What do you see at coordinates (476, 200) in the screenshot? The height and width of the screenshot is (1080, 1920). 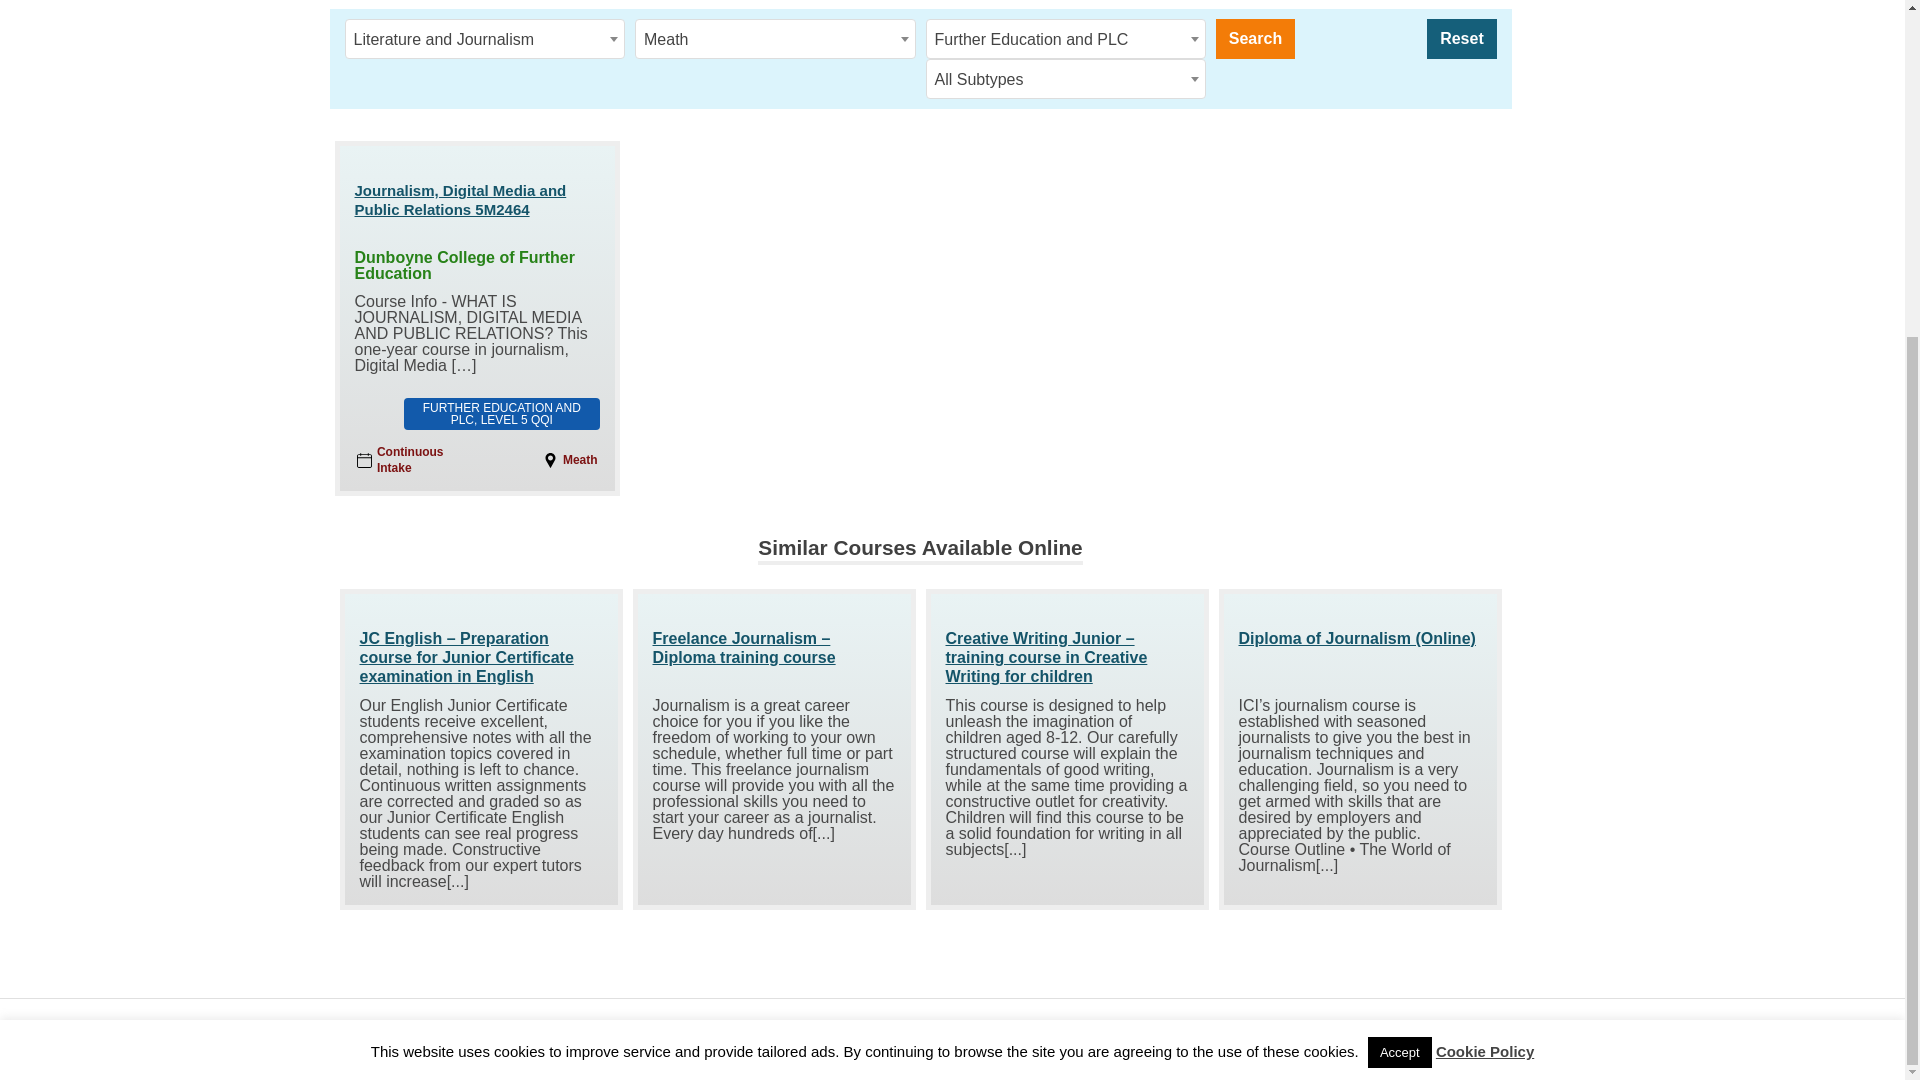 I see `Journalism, Digital Media and Public Relations 5M2464` at bounding box center [476, 200].